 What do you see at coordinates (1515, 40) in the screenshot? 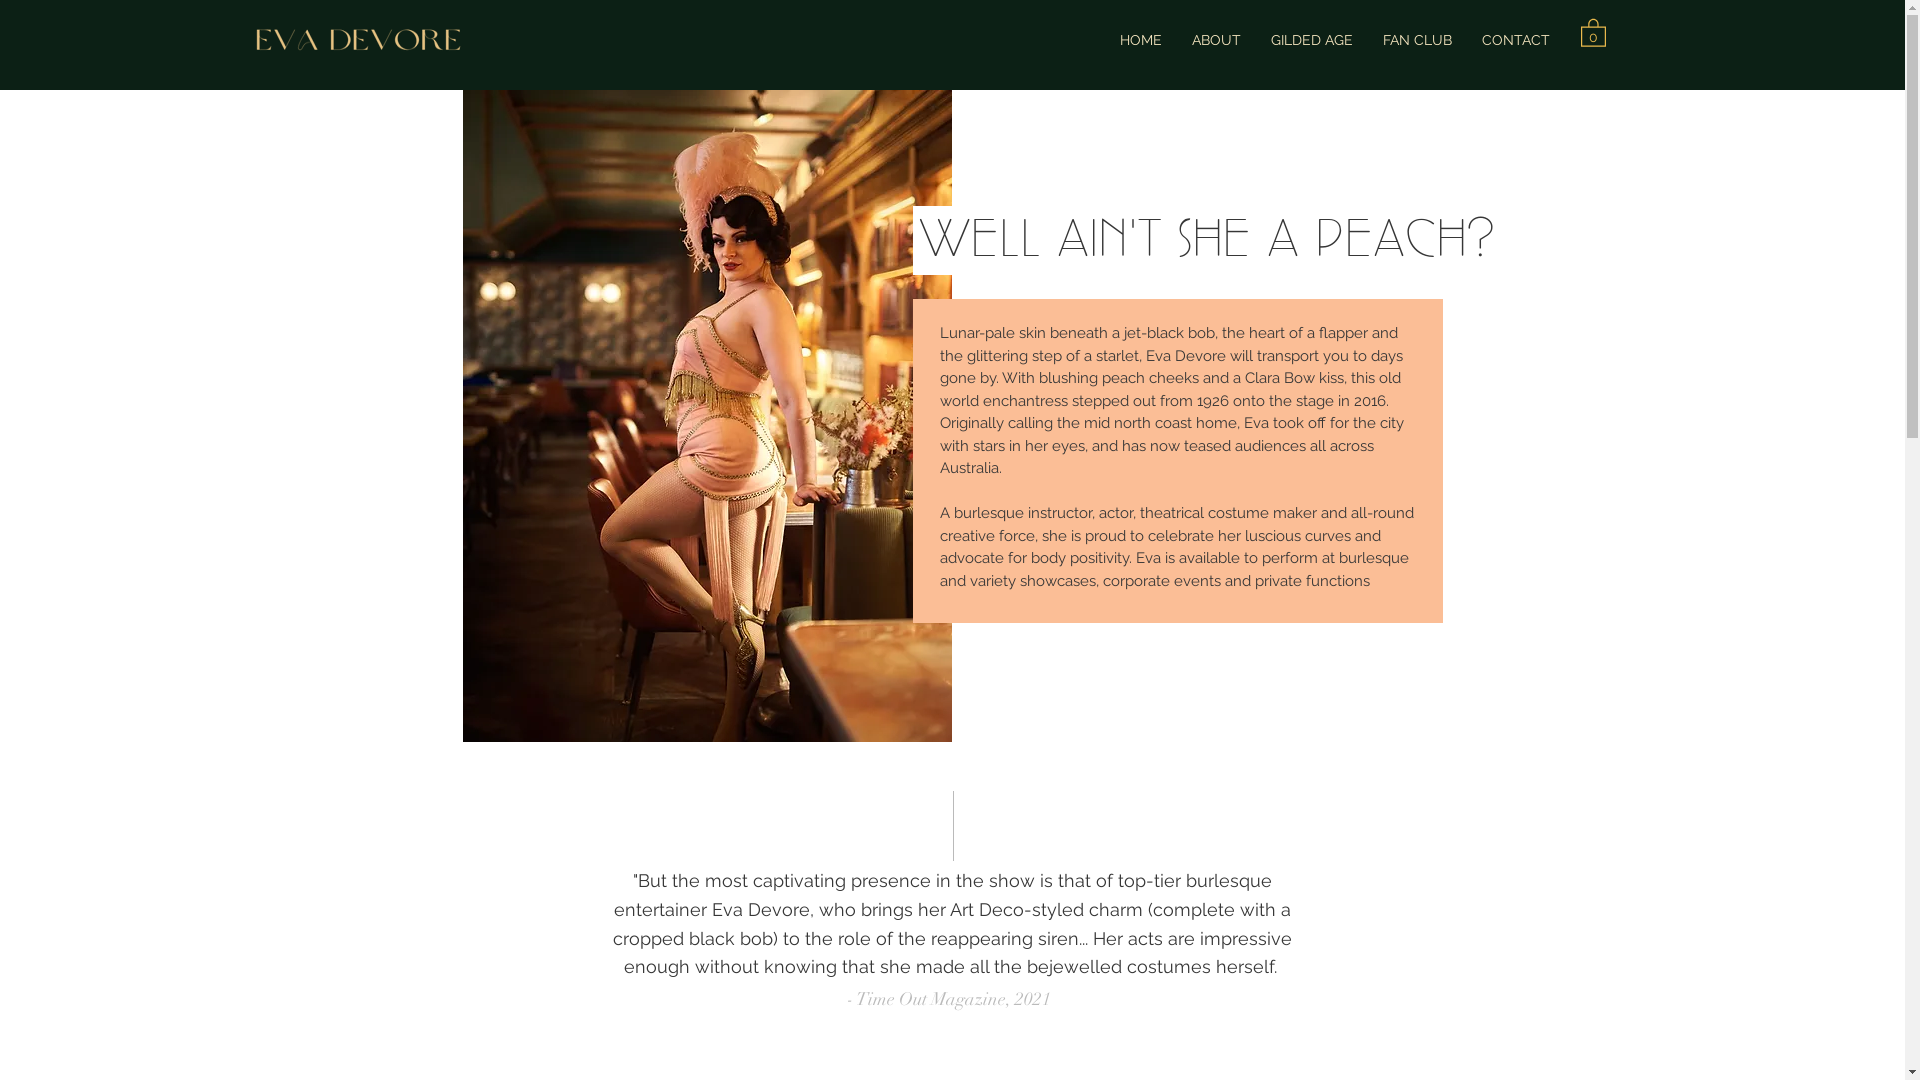
I see `CONTACT` at bounding box center [1515, 40].